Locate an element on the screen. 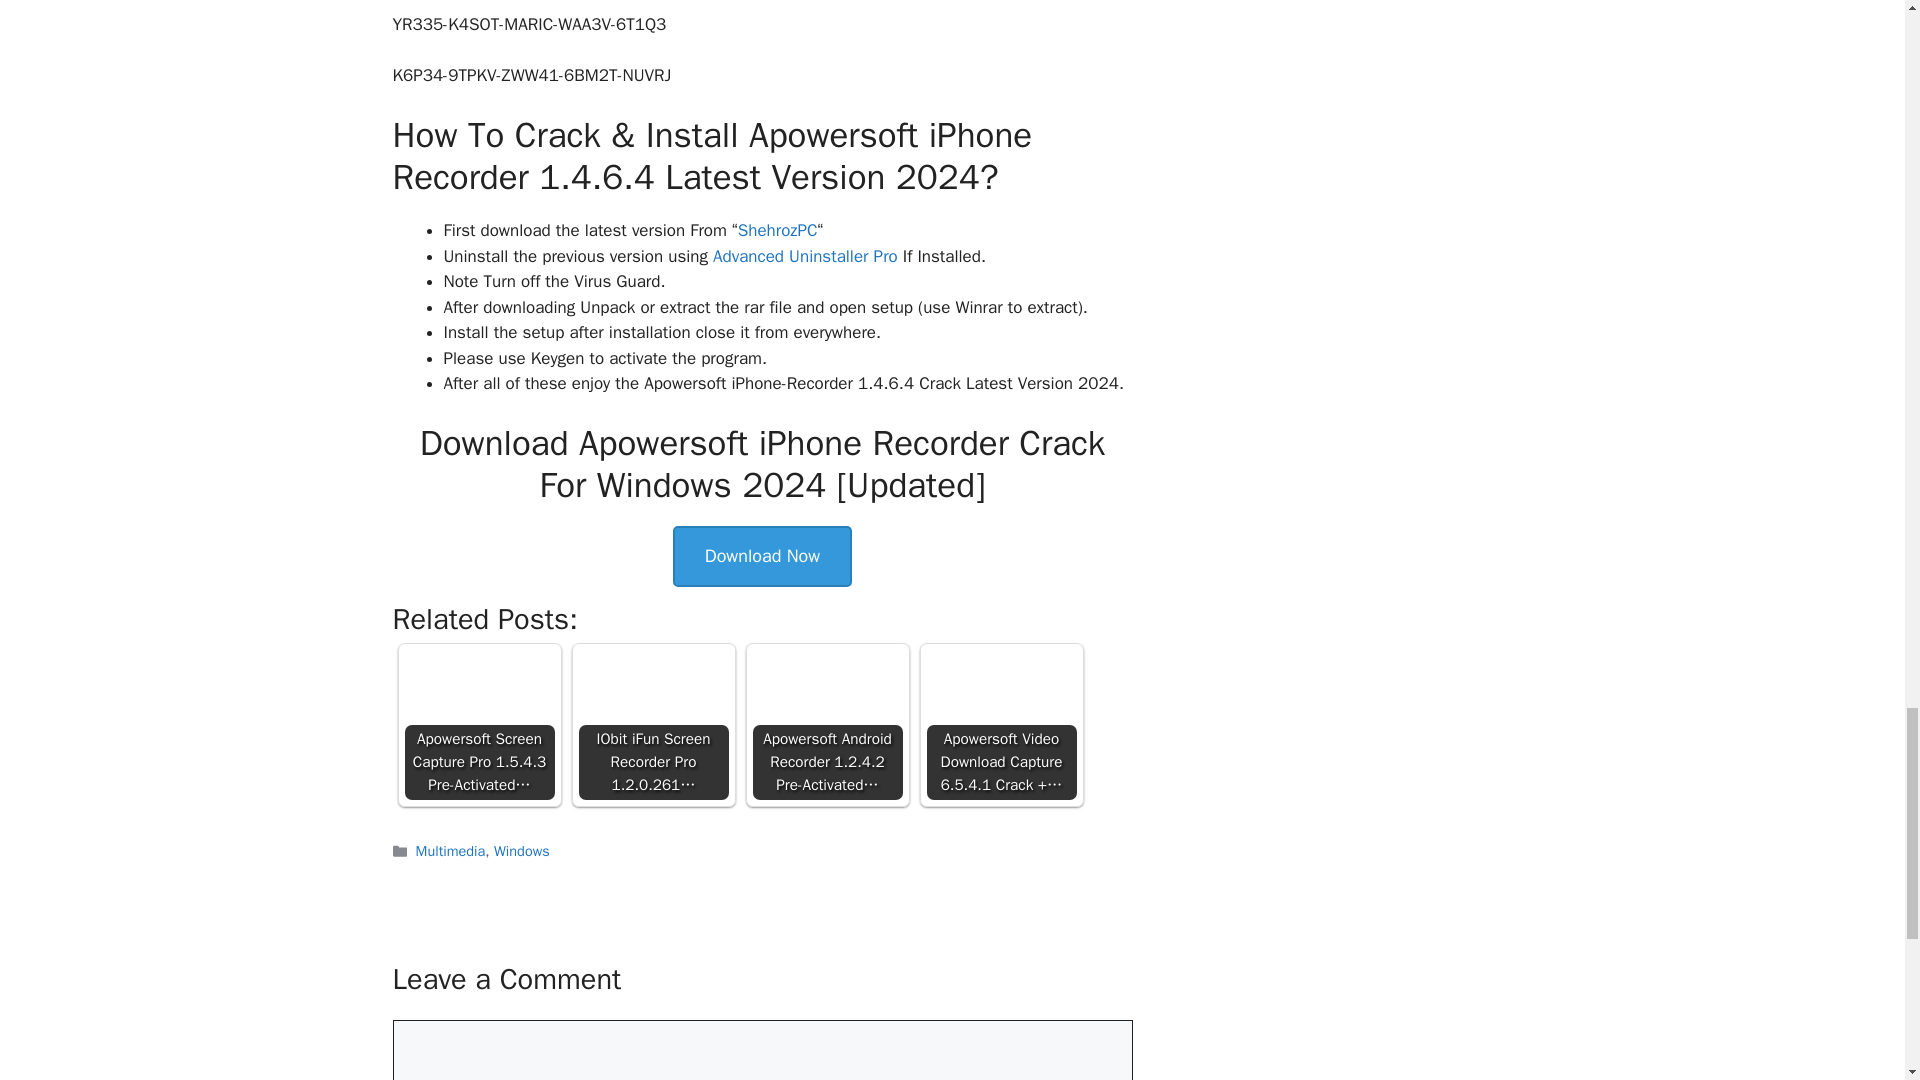 The width and height of the screenshot is (1920, 1080). Download Now is located at coordinates (762, 556).